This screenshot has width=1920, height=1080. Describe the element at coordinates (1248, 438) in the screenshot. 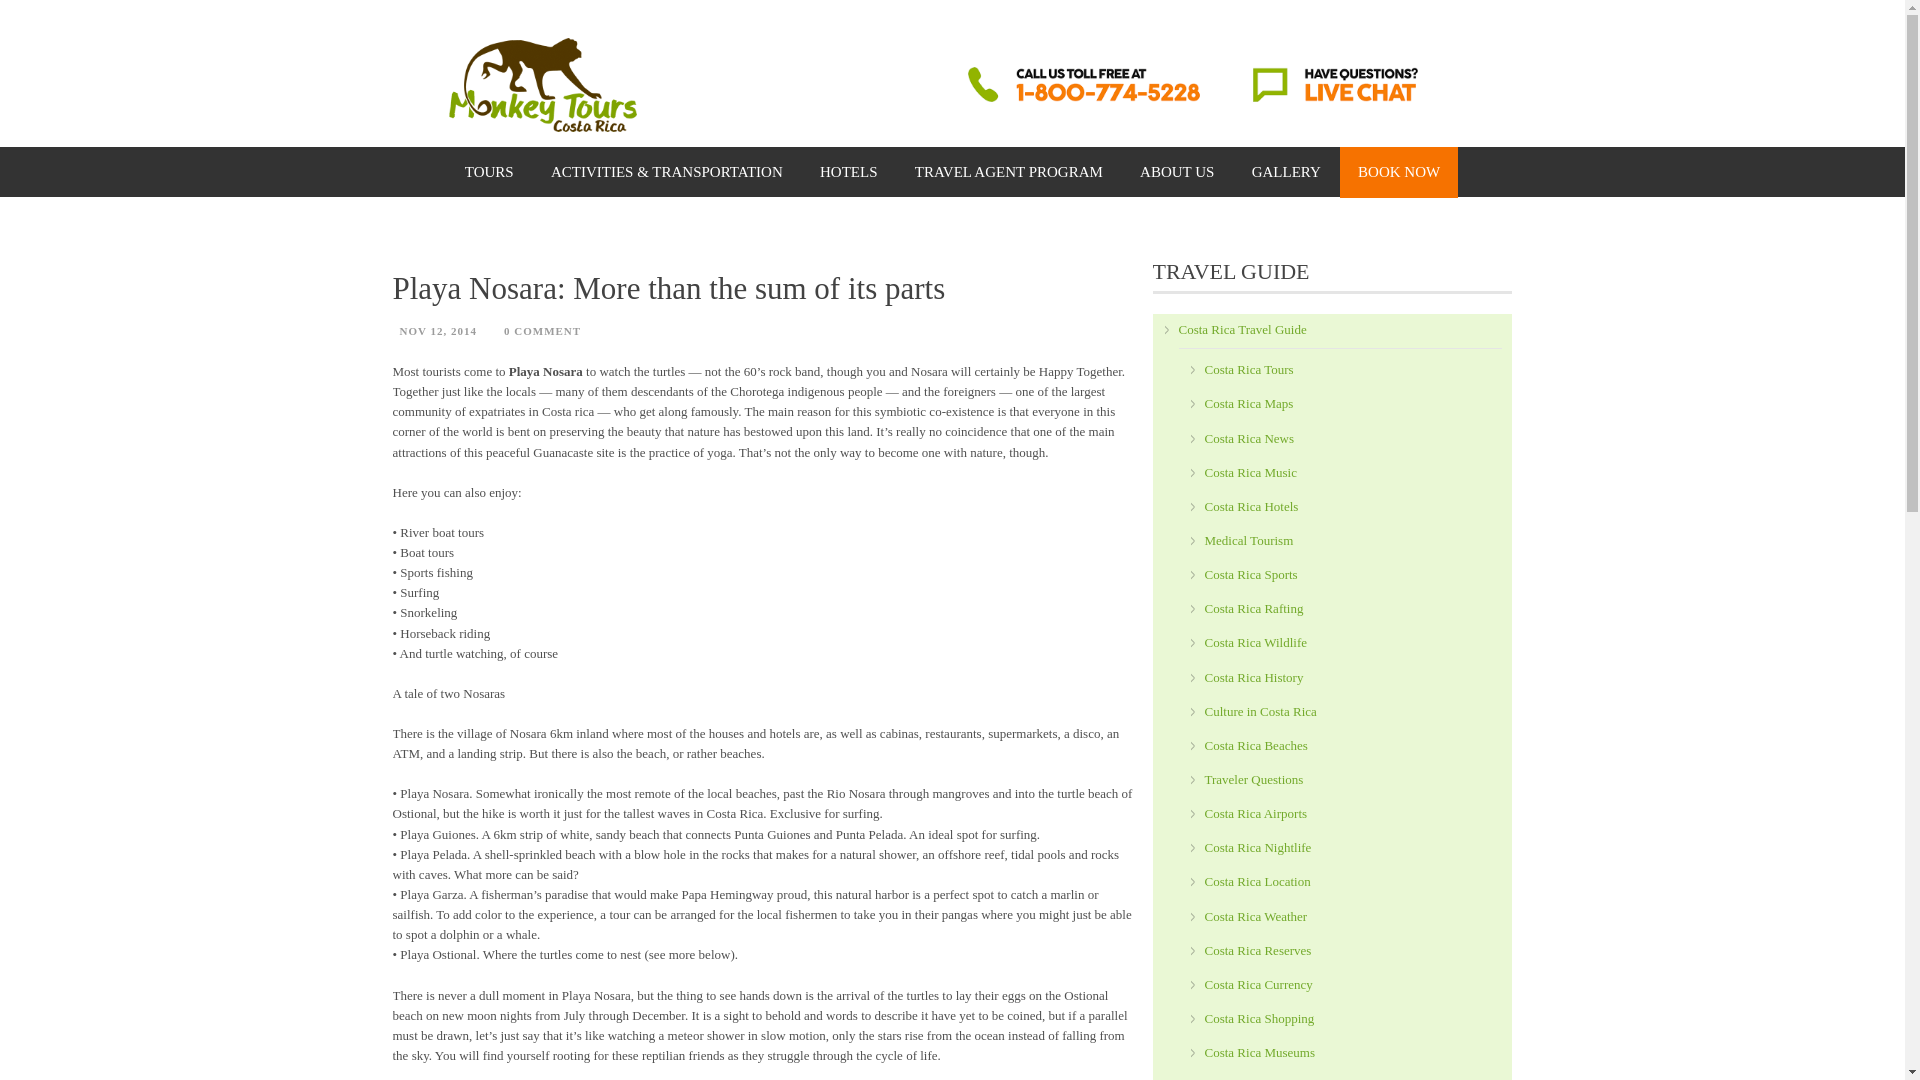

I see `Costa Rica News` at that location.